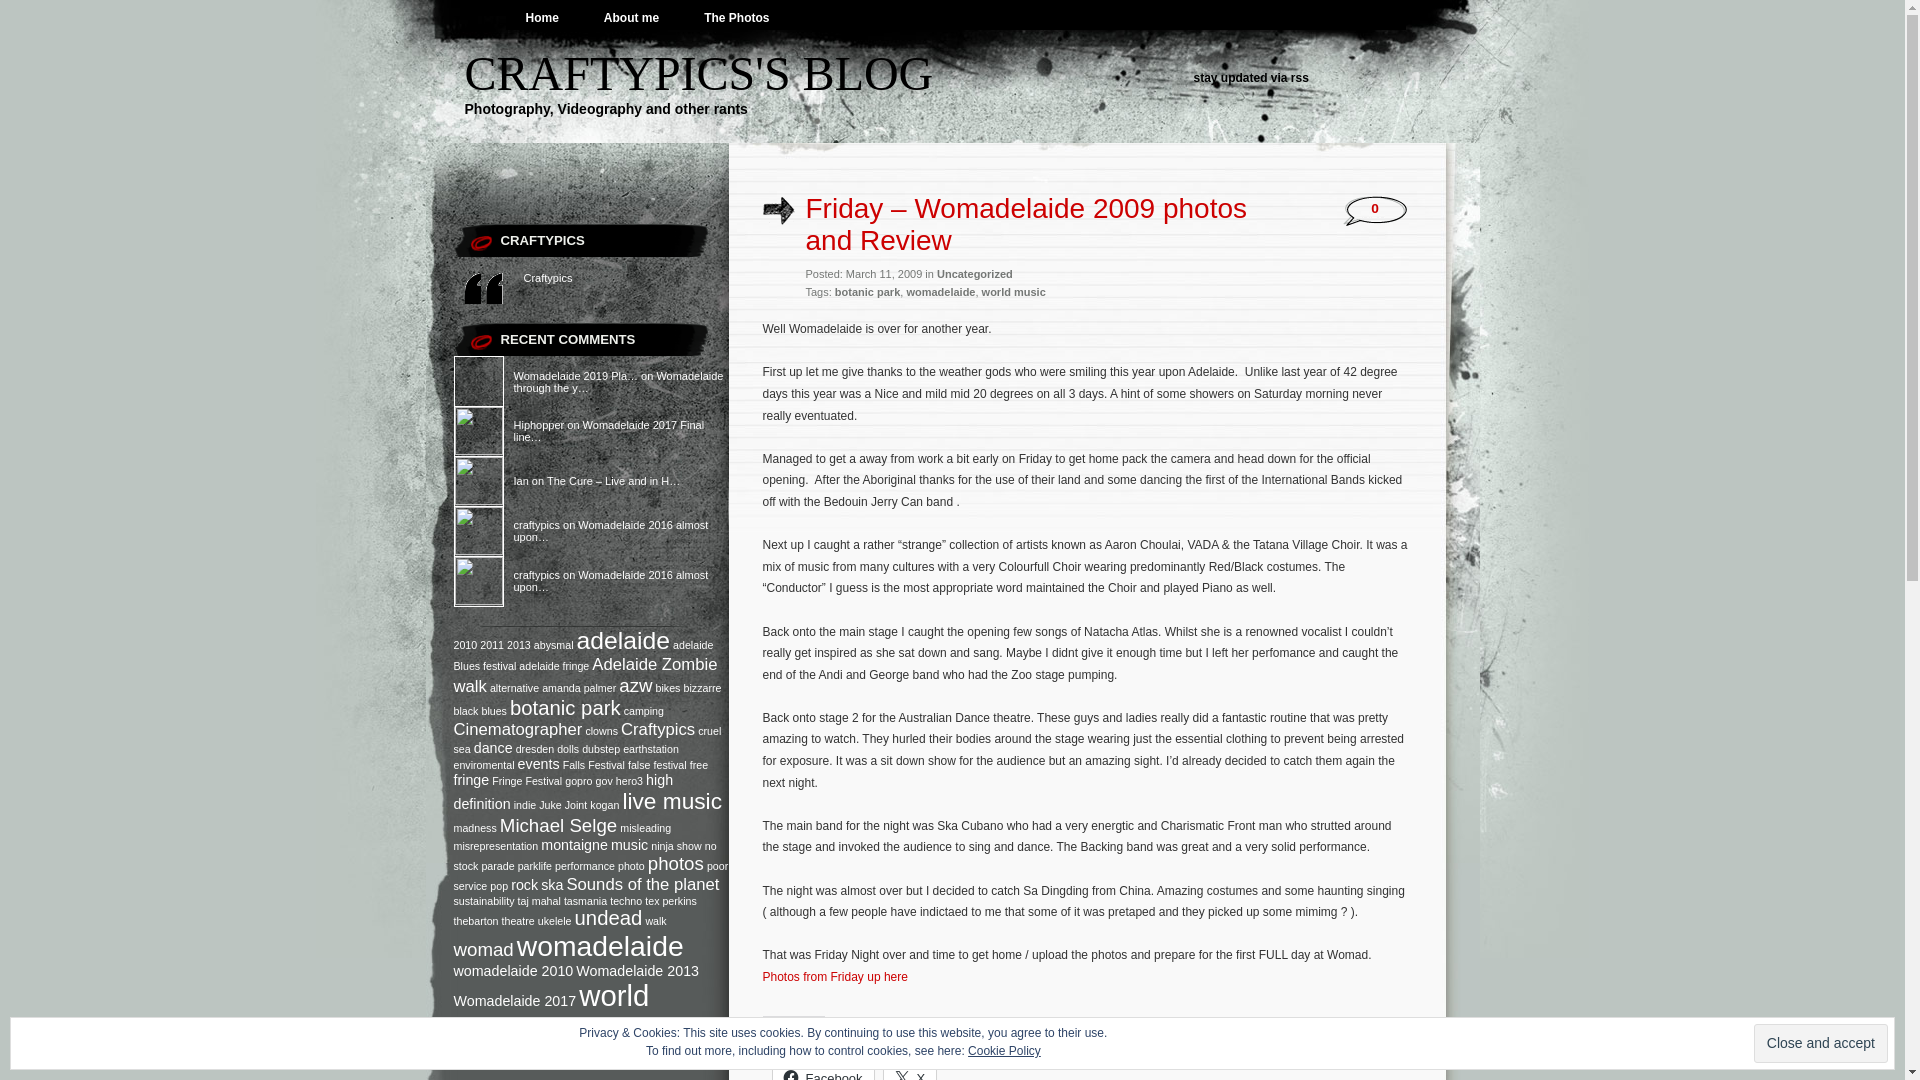 This screenshot has width=1920, height=1080. Describe the element at coordinates (496, 846) in the screenshot. I see `misrepresentation` at that location.